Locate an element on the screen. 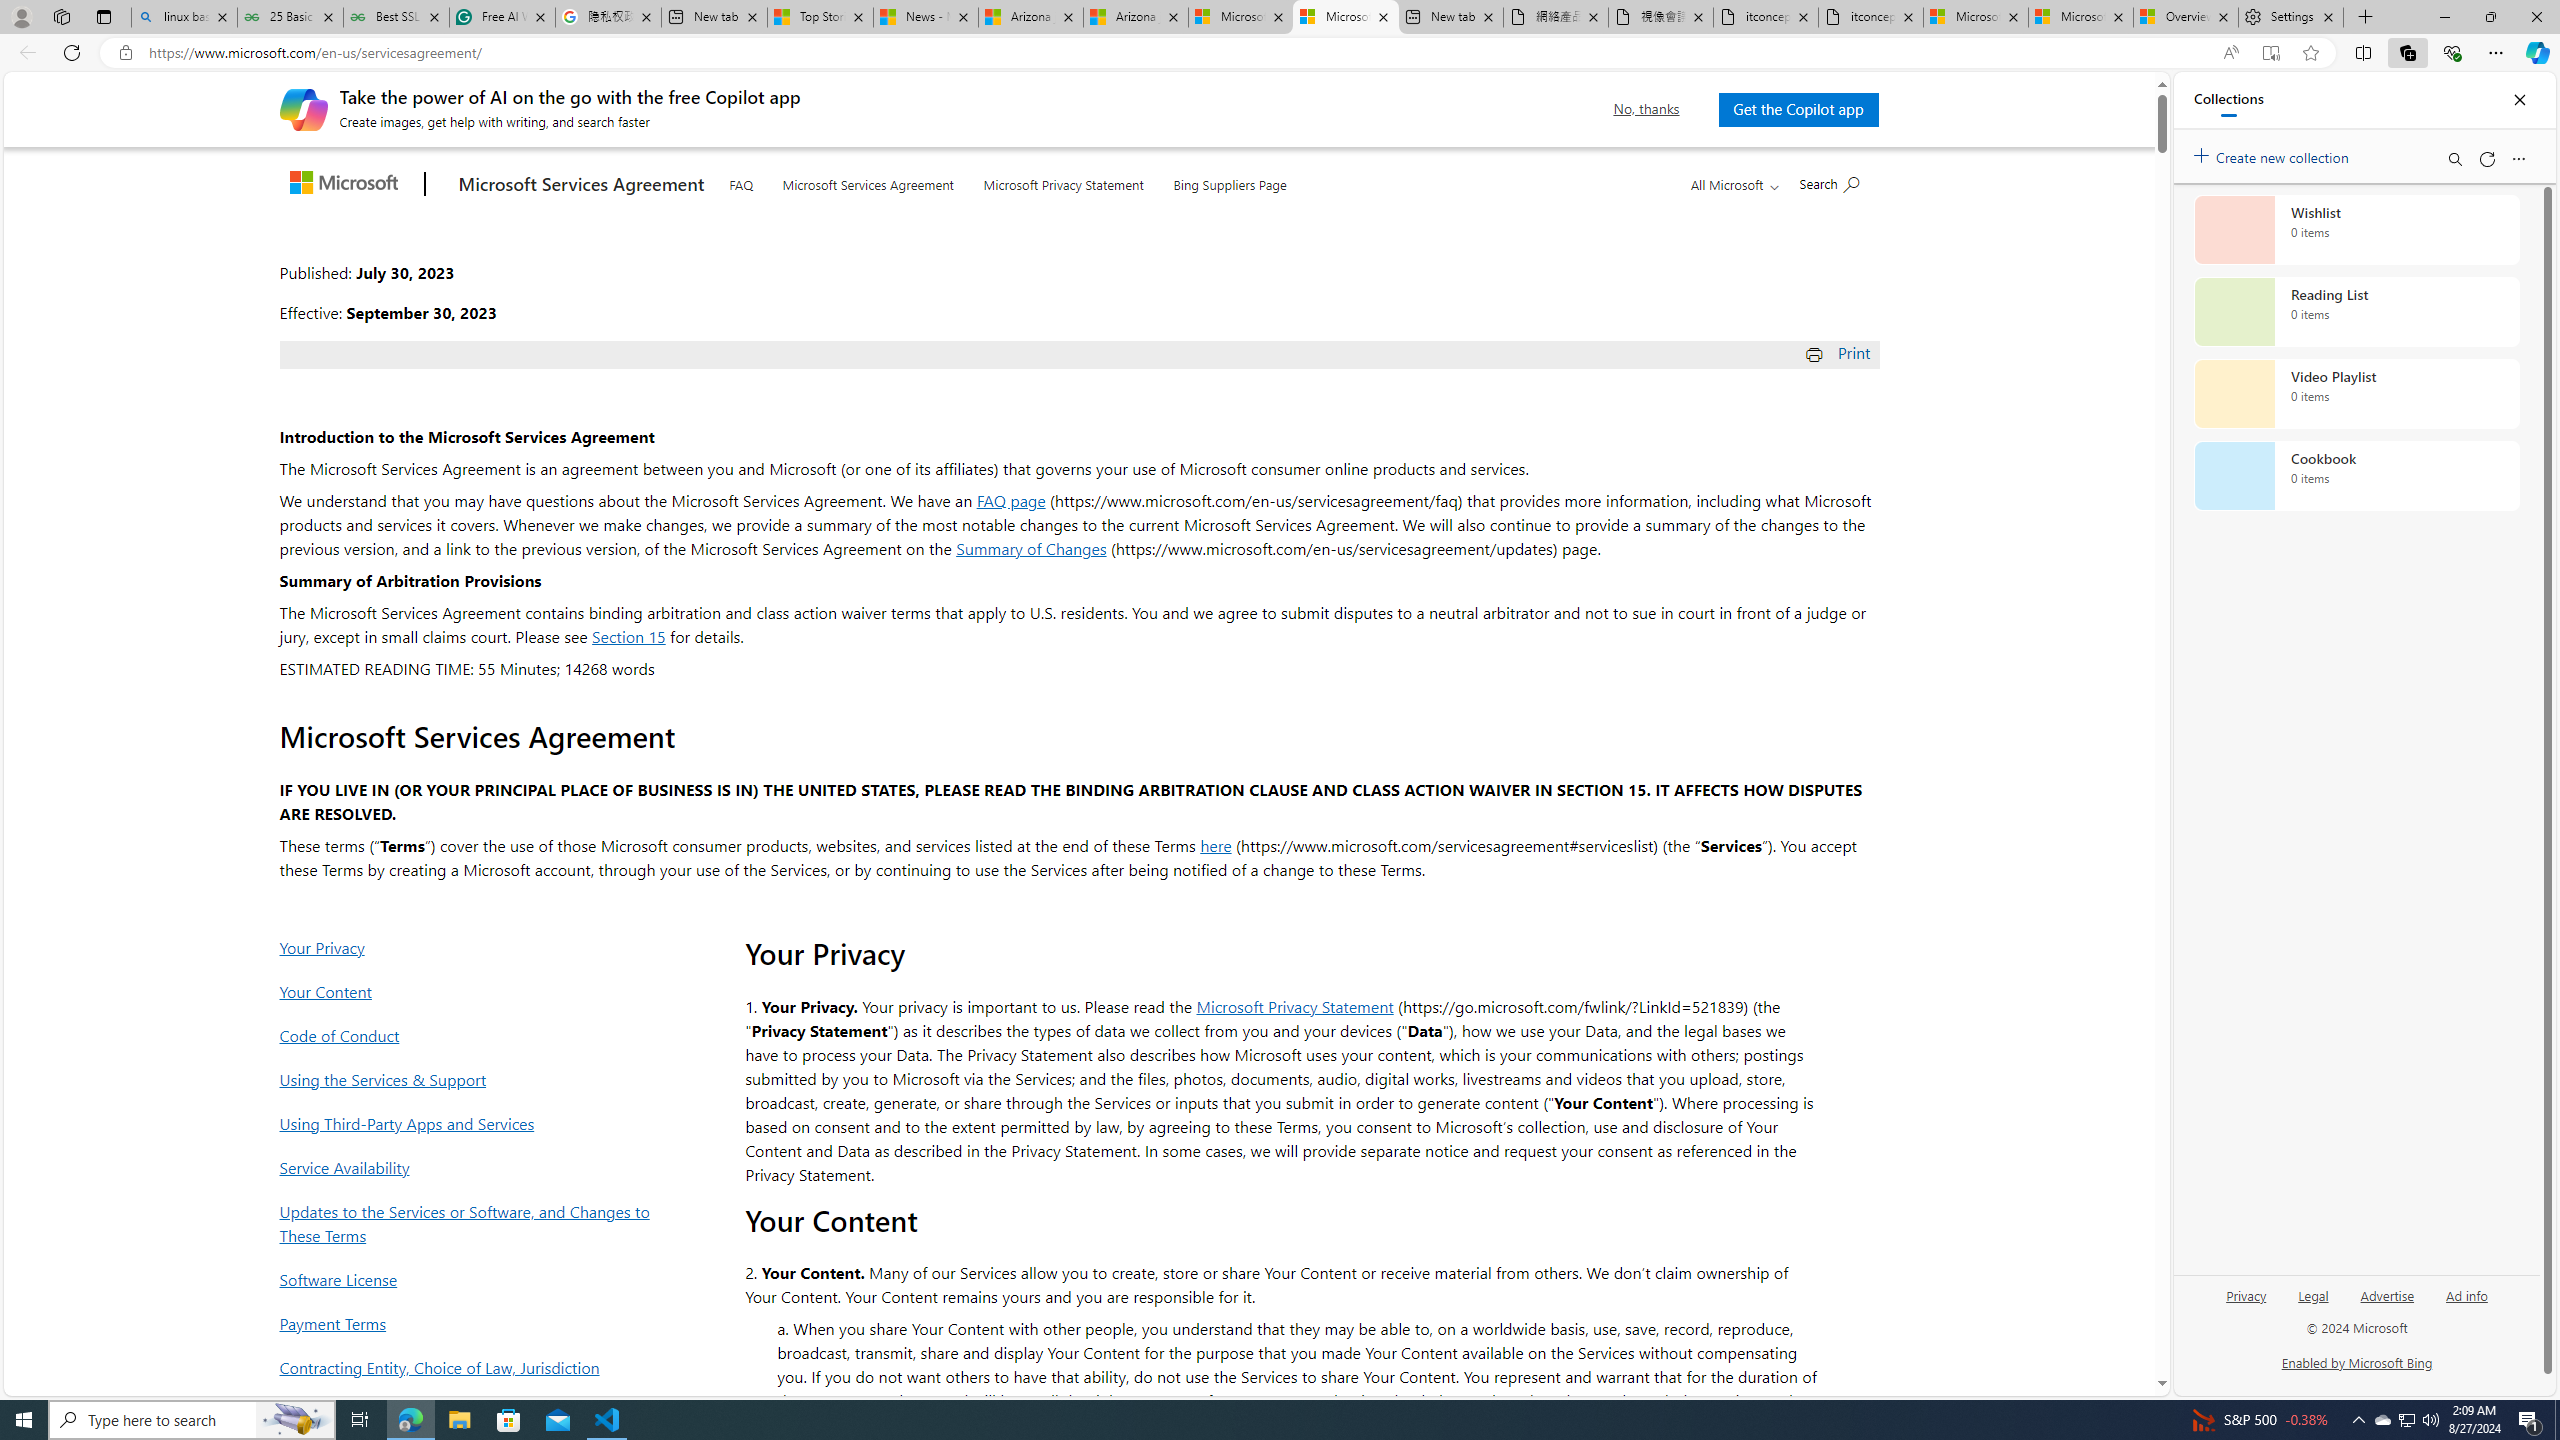 This screenshot has width=2560, height=1440. Create images, get help with writing, and search faster is located at coordinates (303, 108).